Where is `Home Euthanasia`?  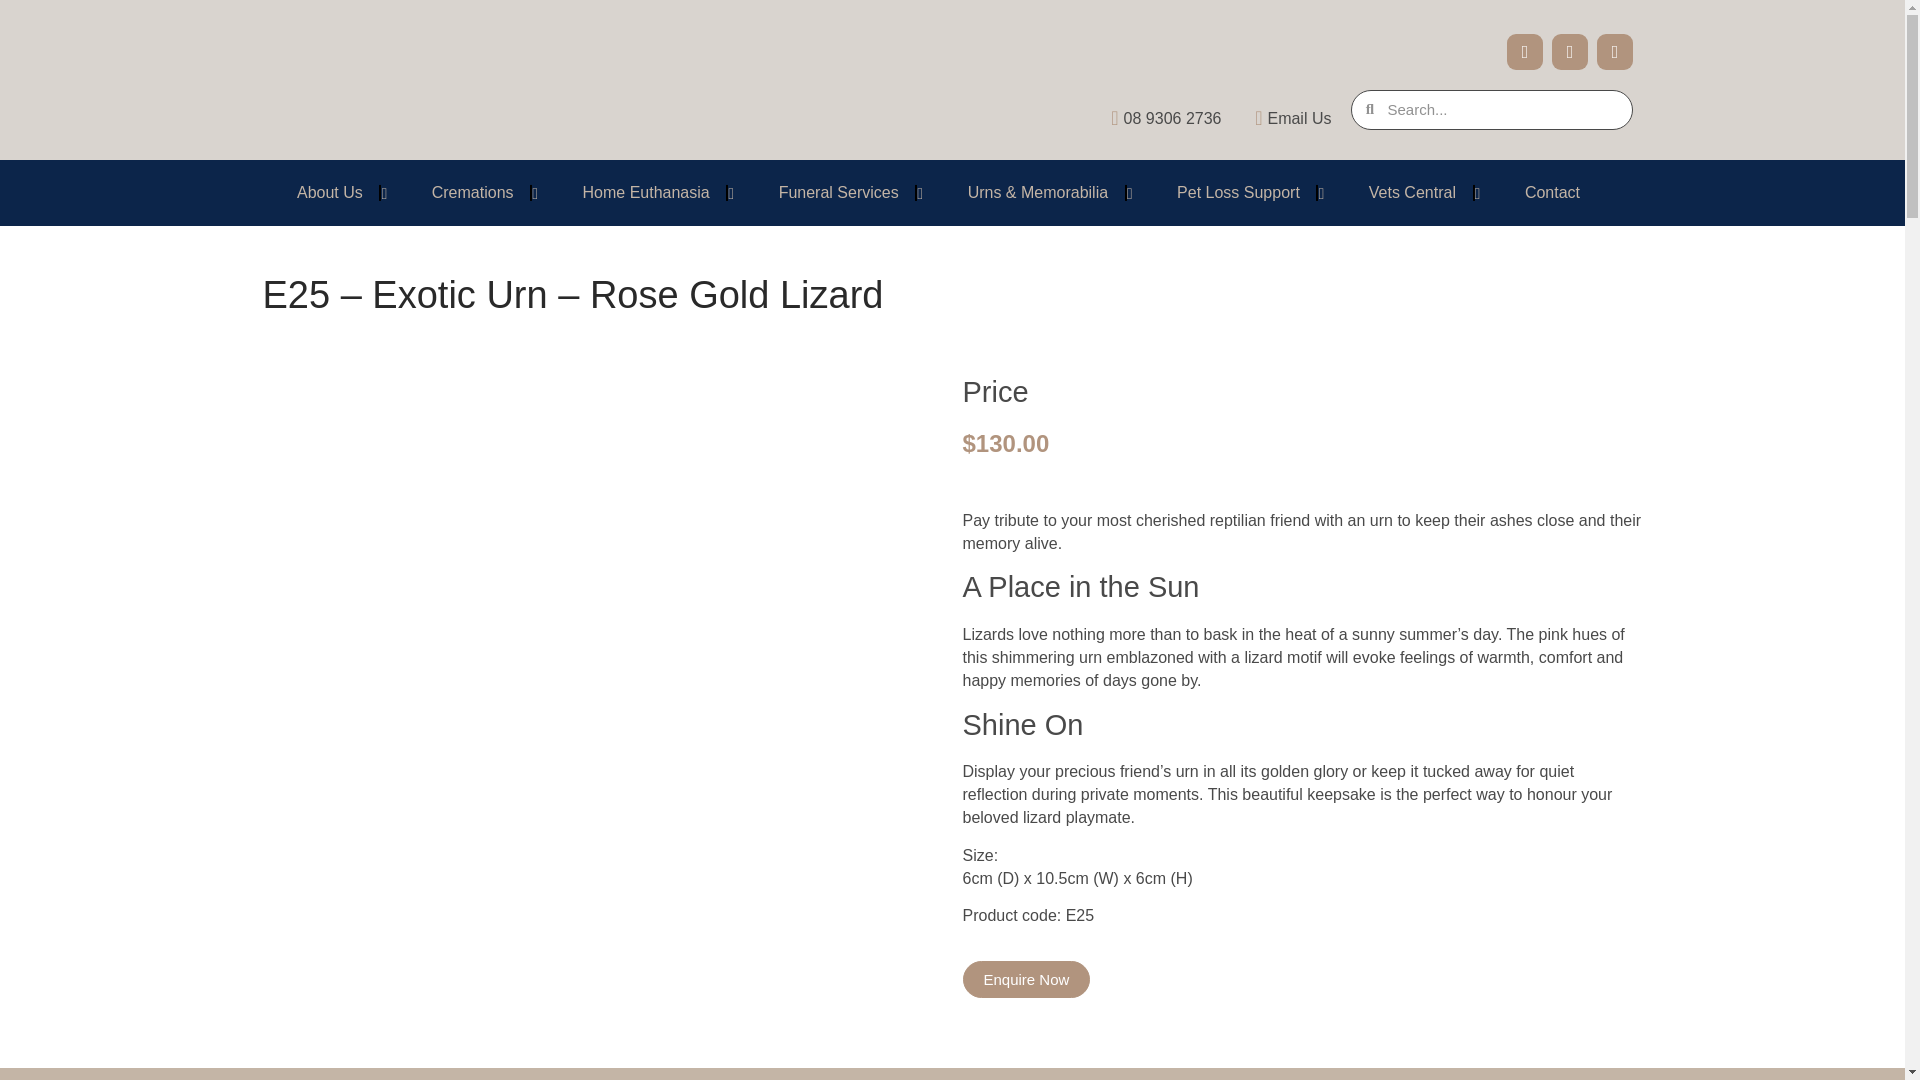
Home Euthanasia is located at coordinates (646, 192).